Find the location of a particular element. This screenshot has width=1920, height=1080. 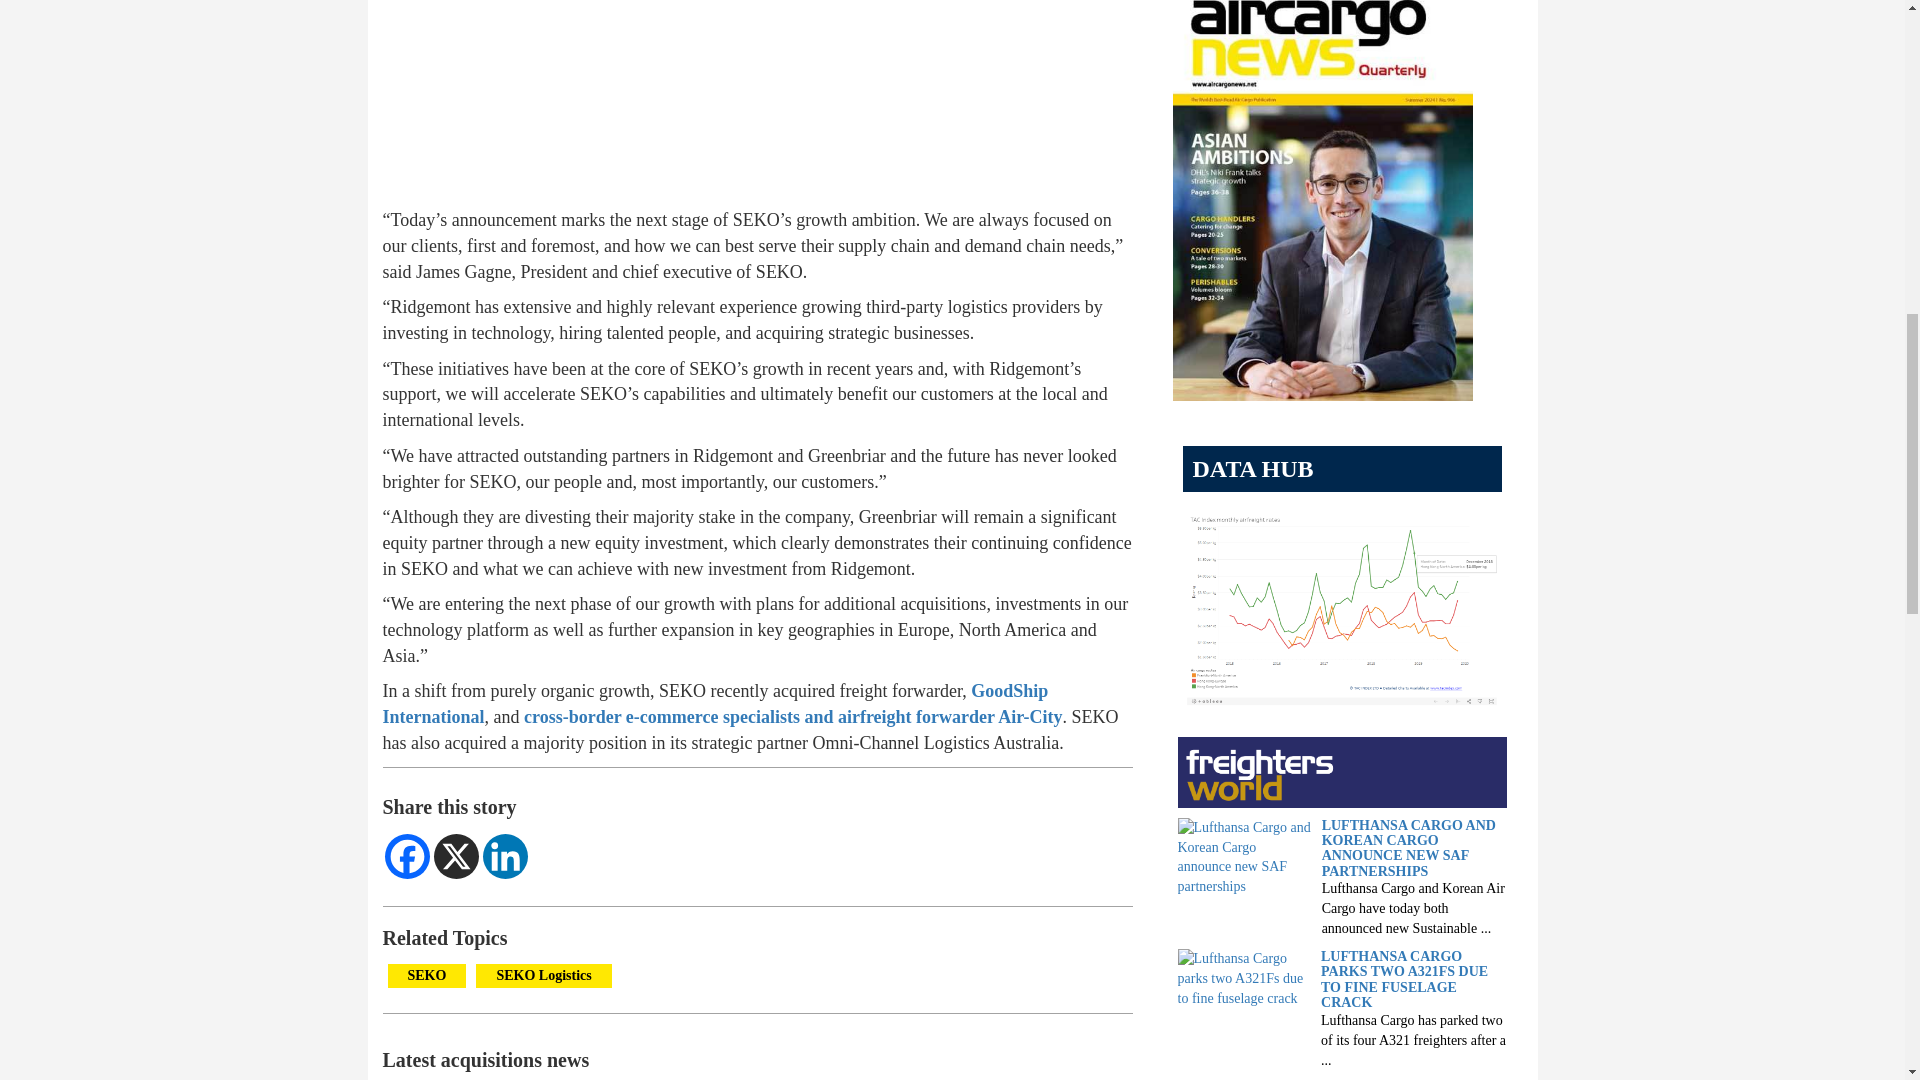

Facebook is located at coordinates (406, 856).